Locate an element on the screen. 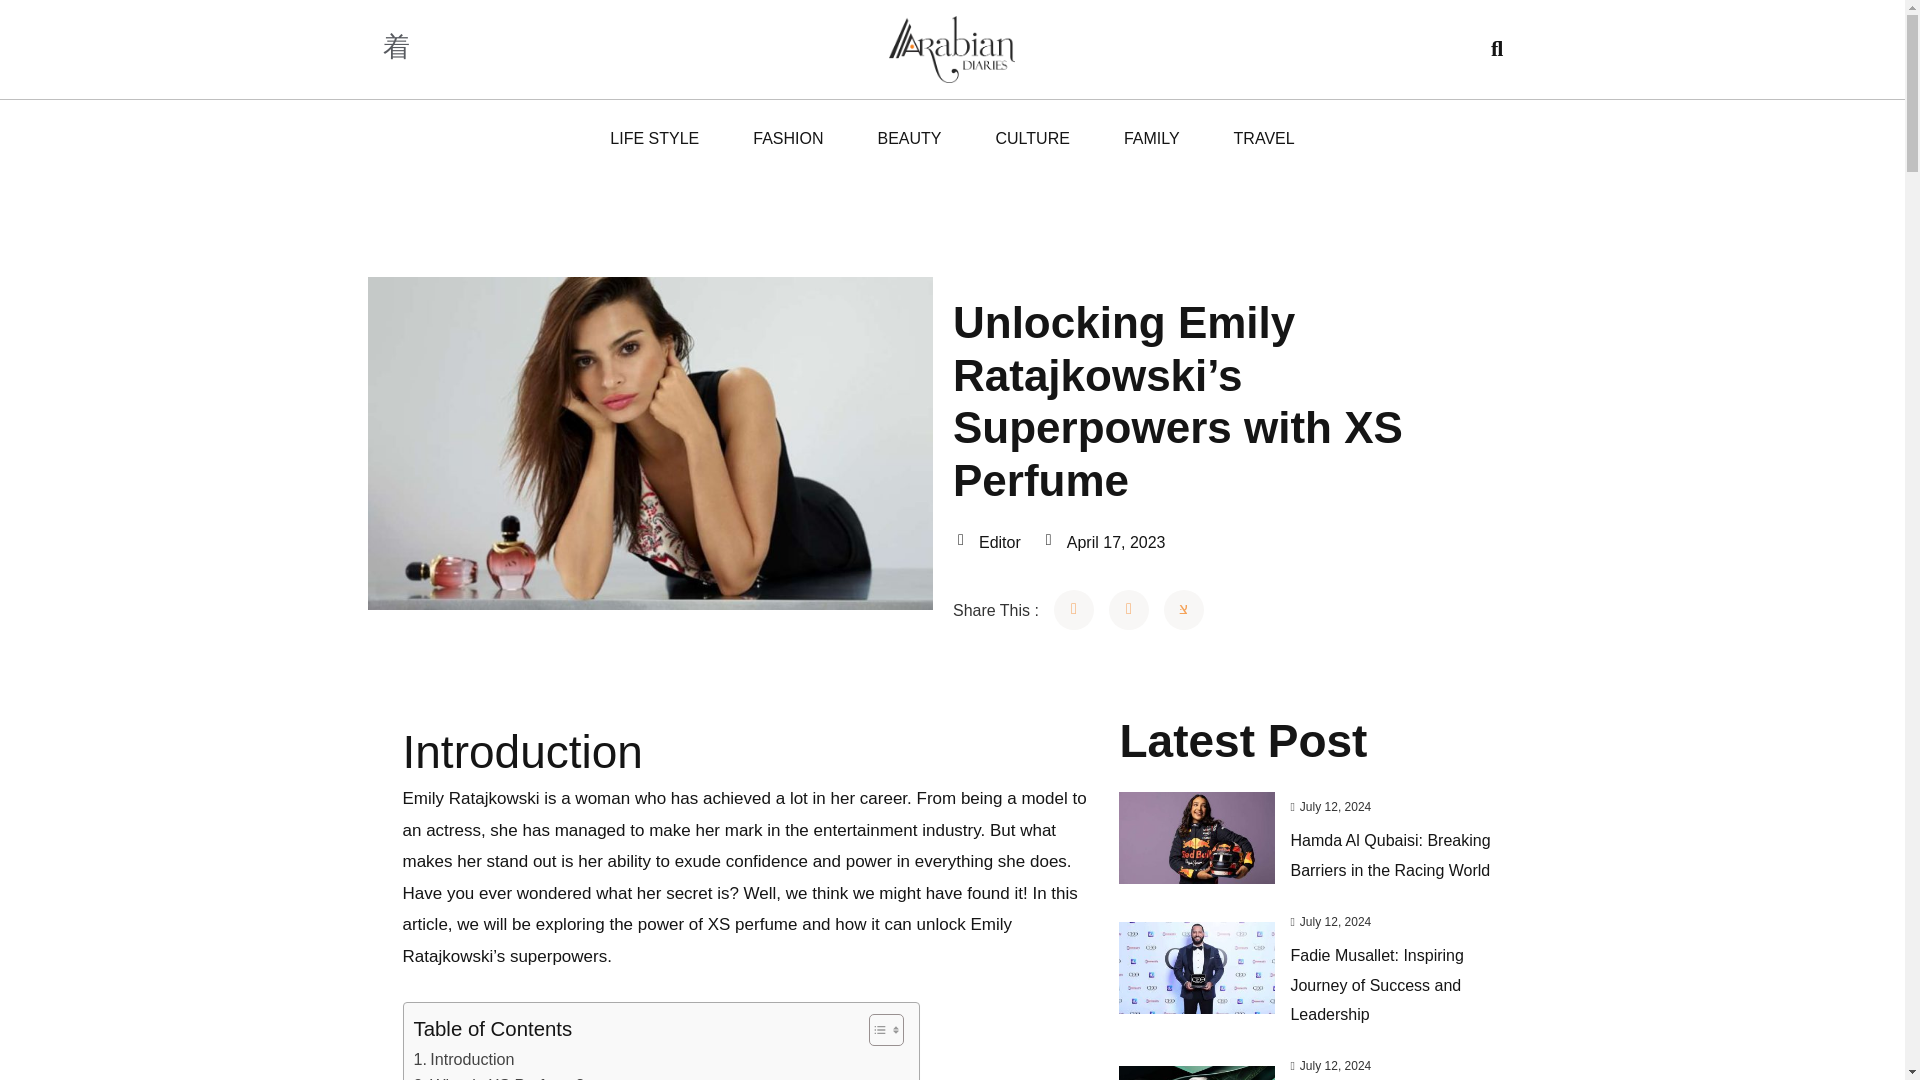 Image resolution: width=1920 pixels, height=1080 pixels. What is XS Perfume? is located at coordinates (500, 1076).